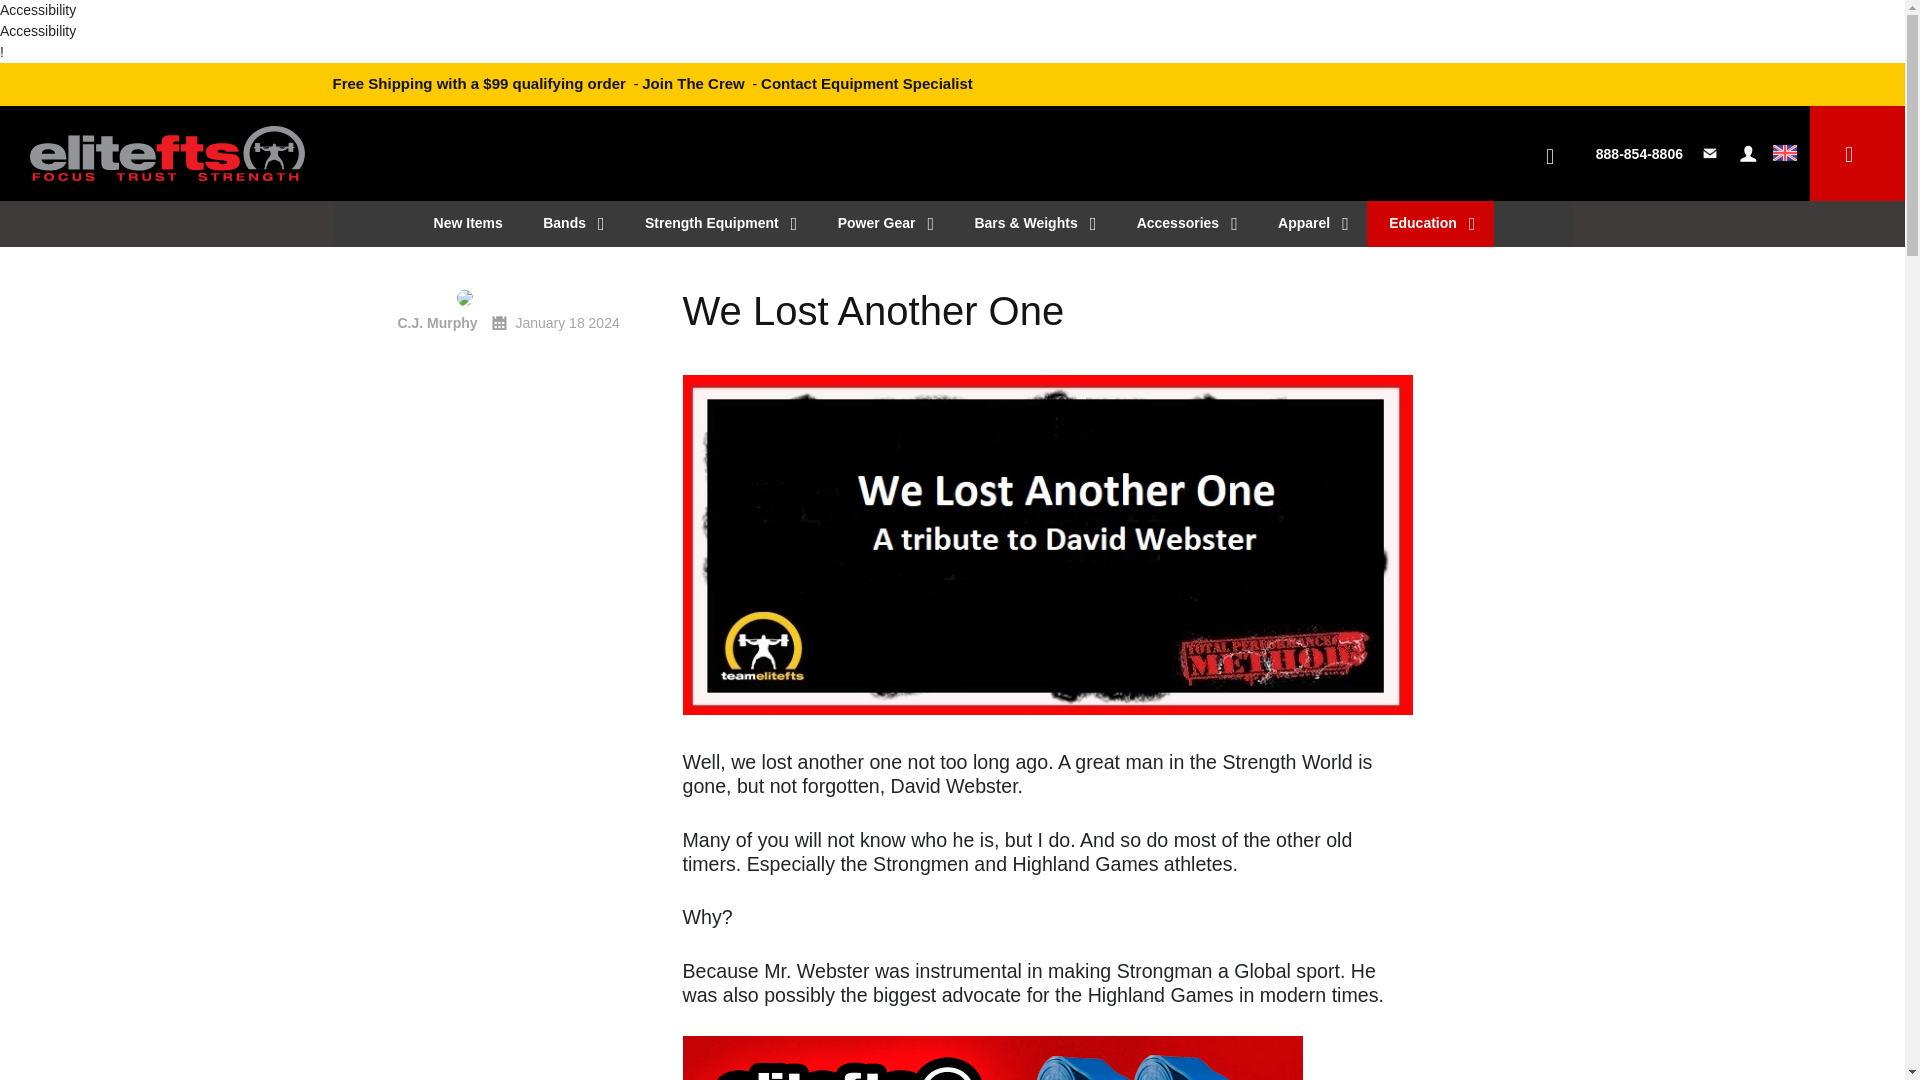  What do you see at coordinates (1712, 154) in the screenshot?
I see `email us` at bounding box center [1712, 154].